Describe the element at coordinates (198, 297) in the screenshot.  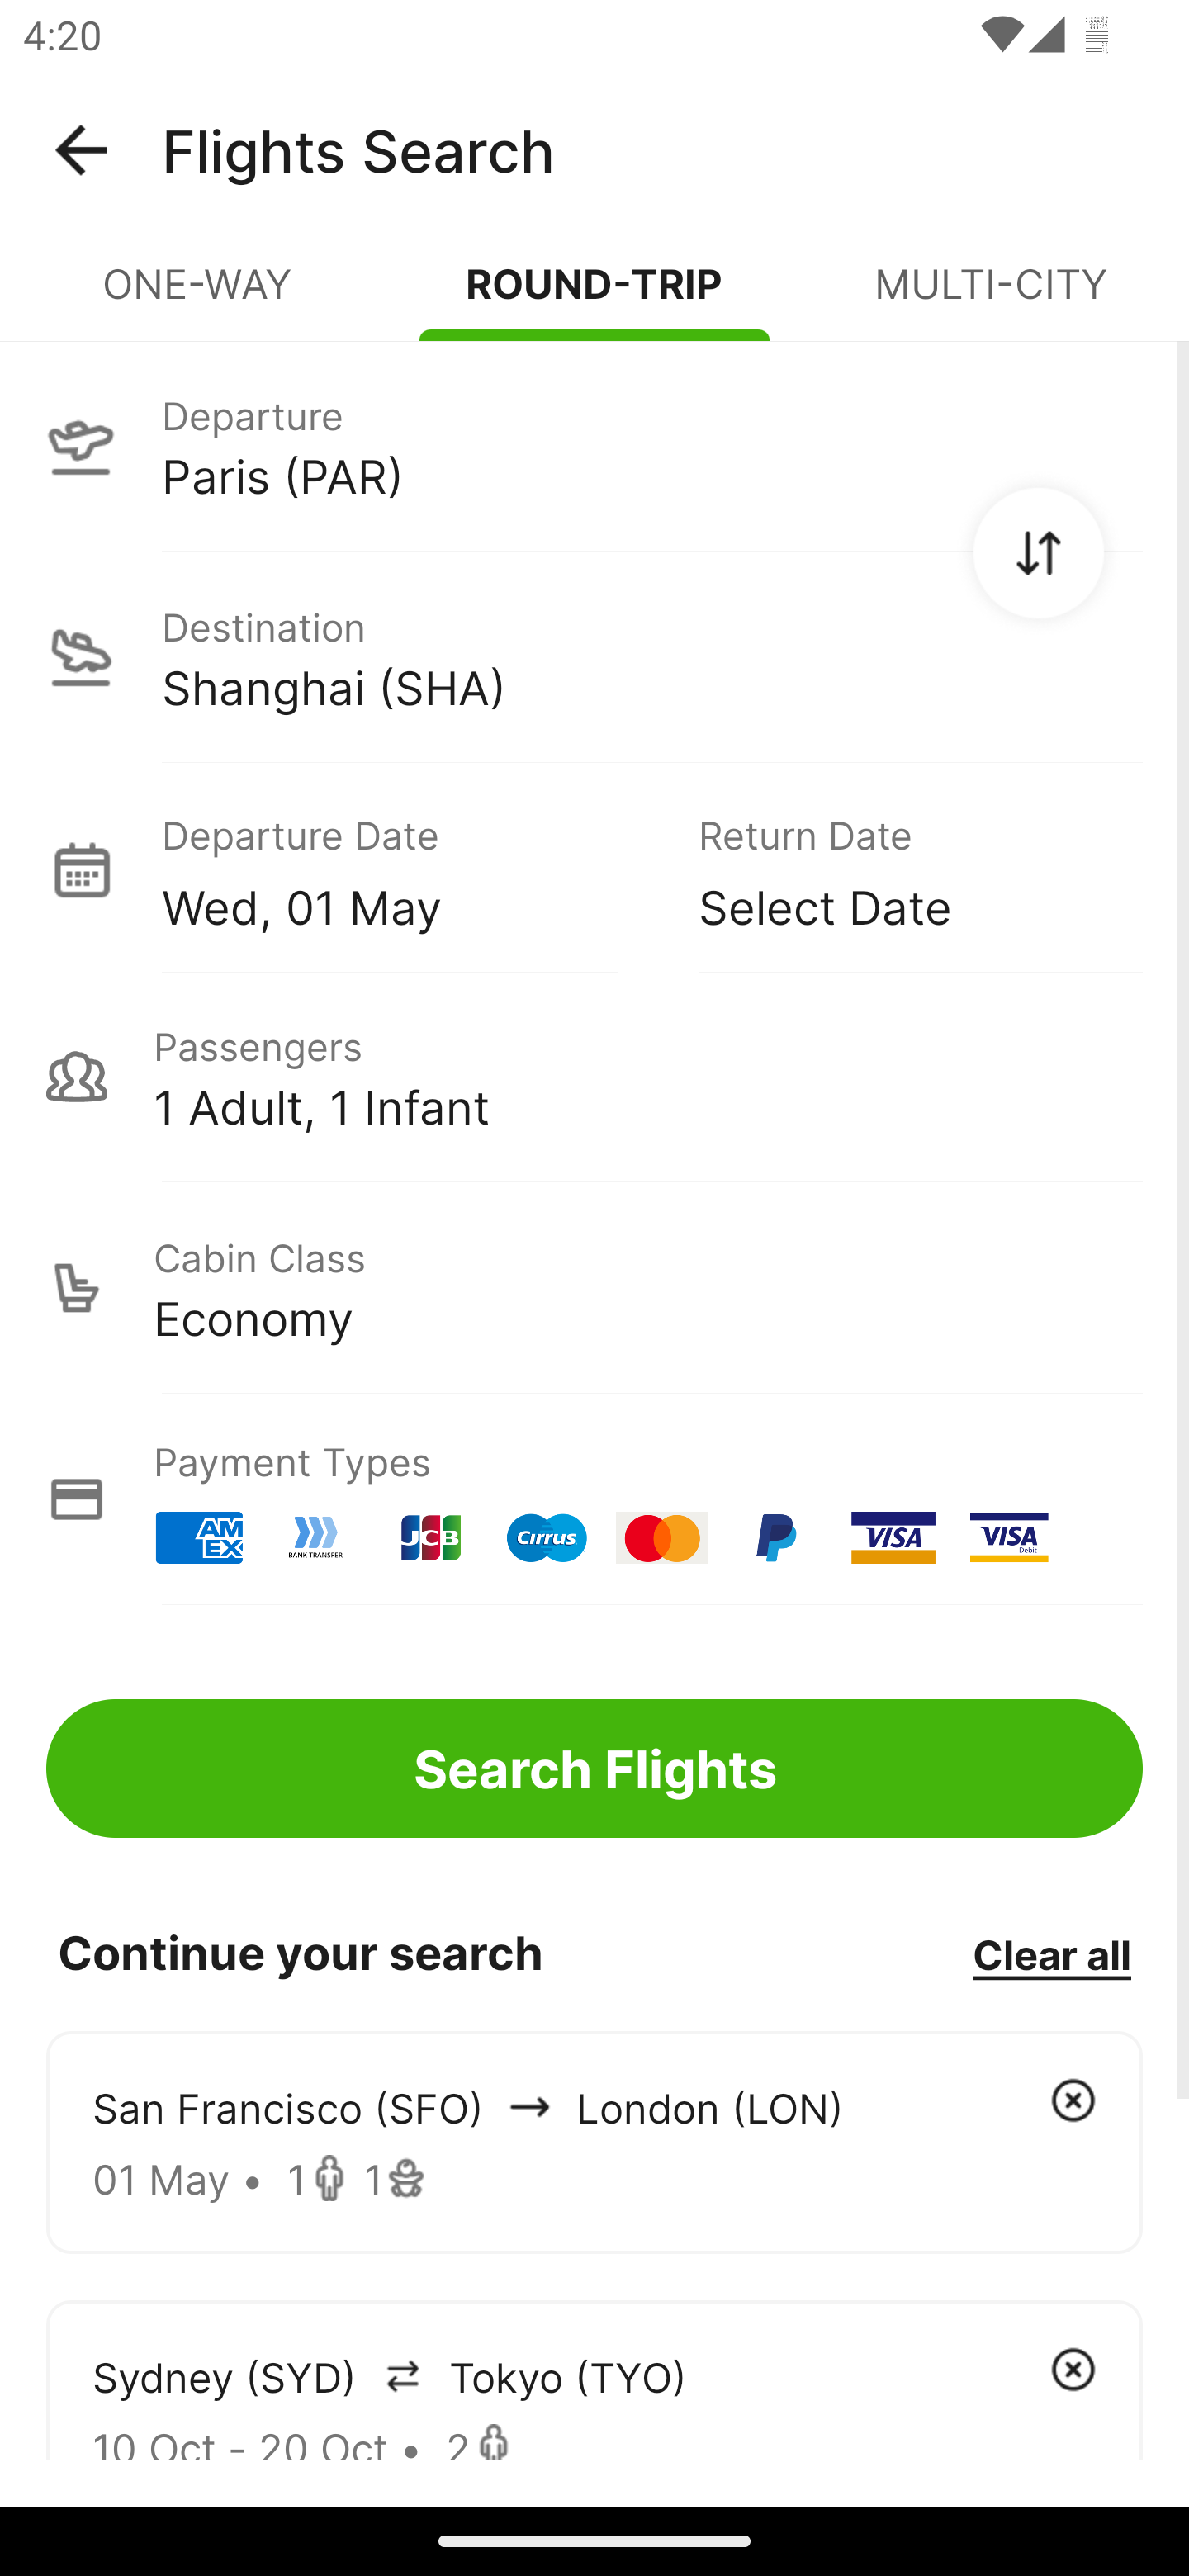
I see `ONE-WAY` at that location.